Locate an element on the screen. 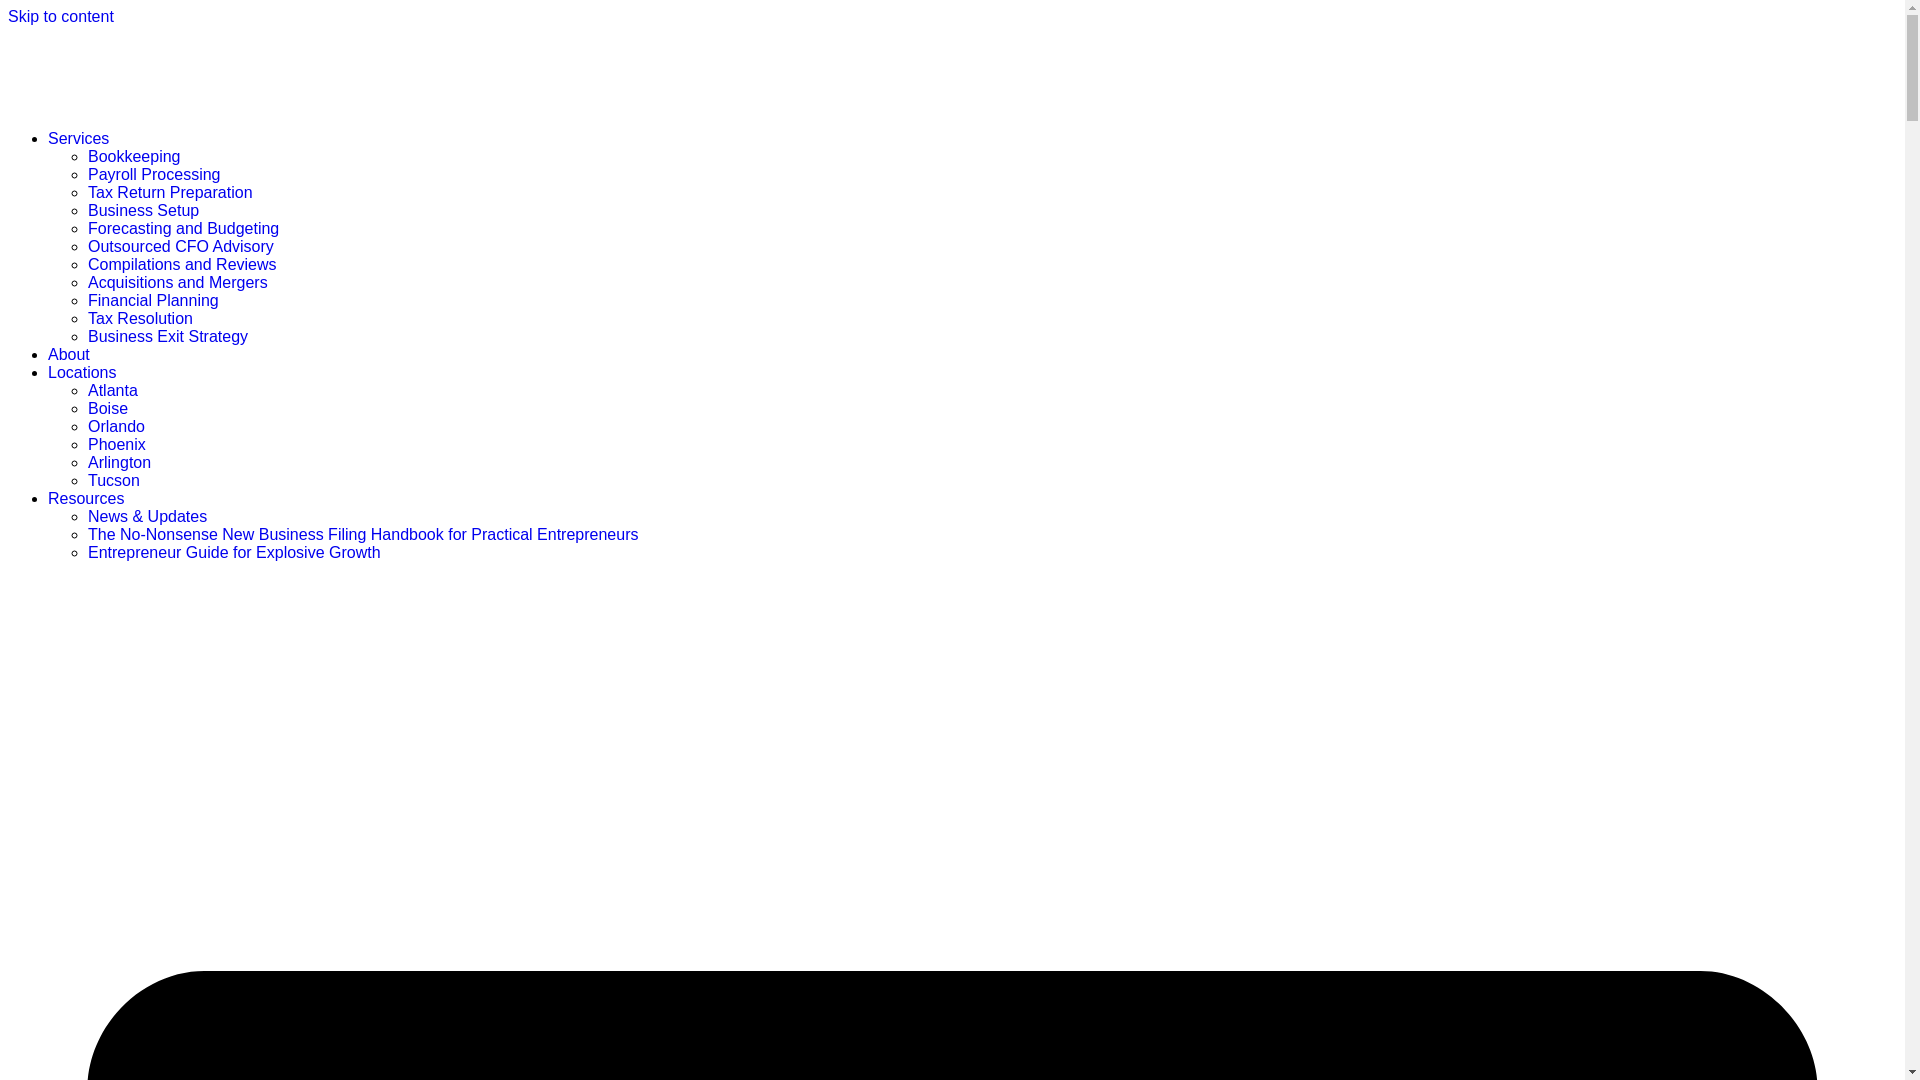 This screenshot has width=1920, height=1080. Acquisitions and Mergers is located at coordinates (178, 282).